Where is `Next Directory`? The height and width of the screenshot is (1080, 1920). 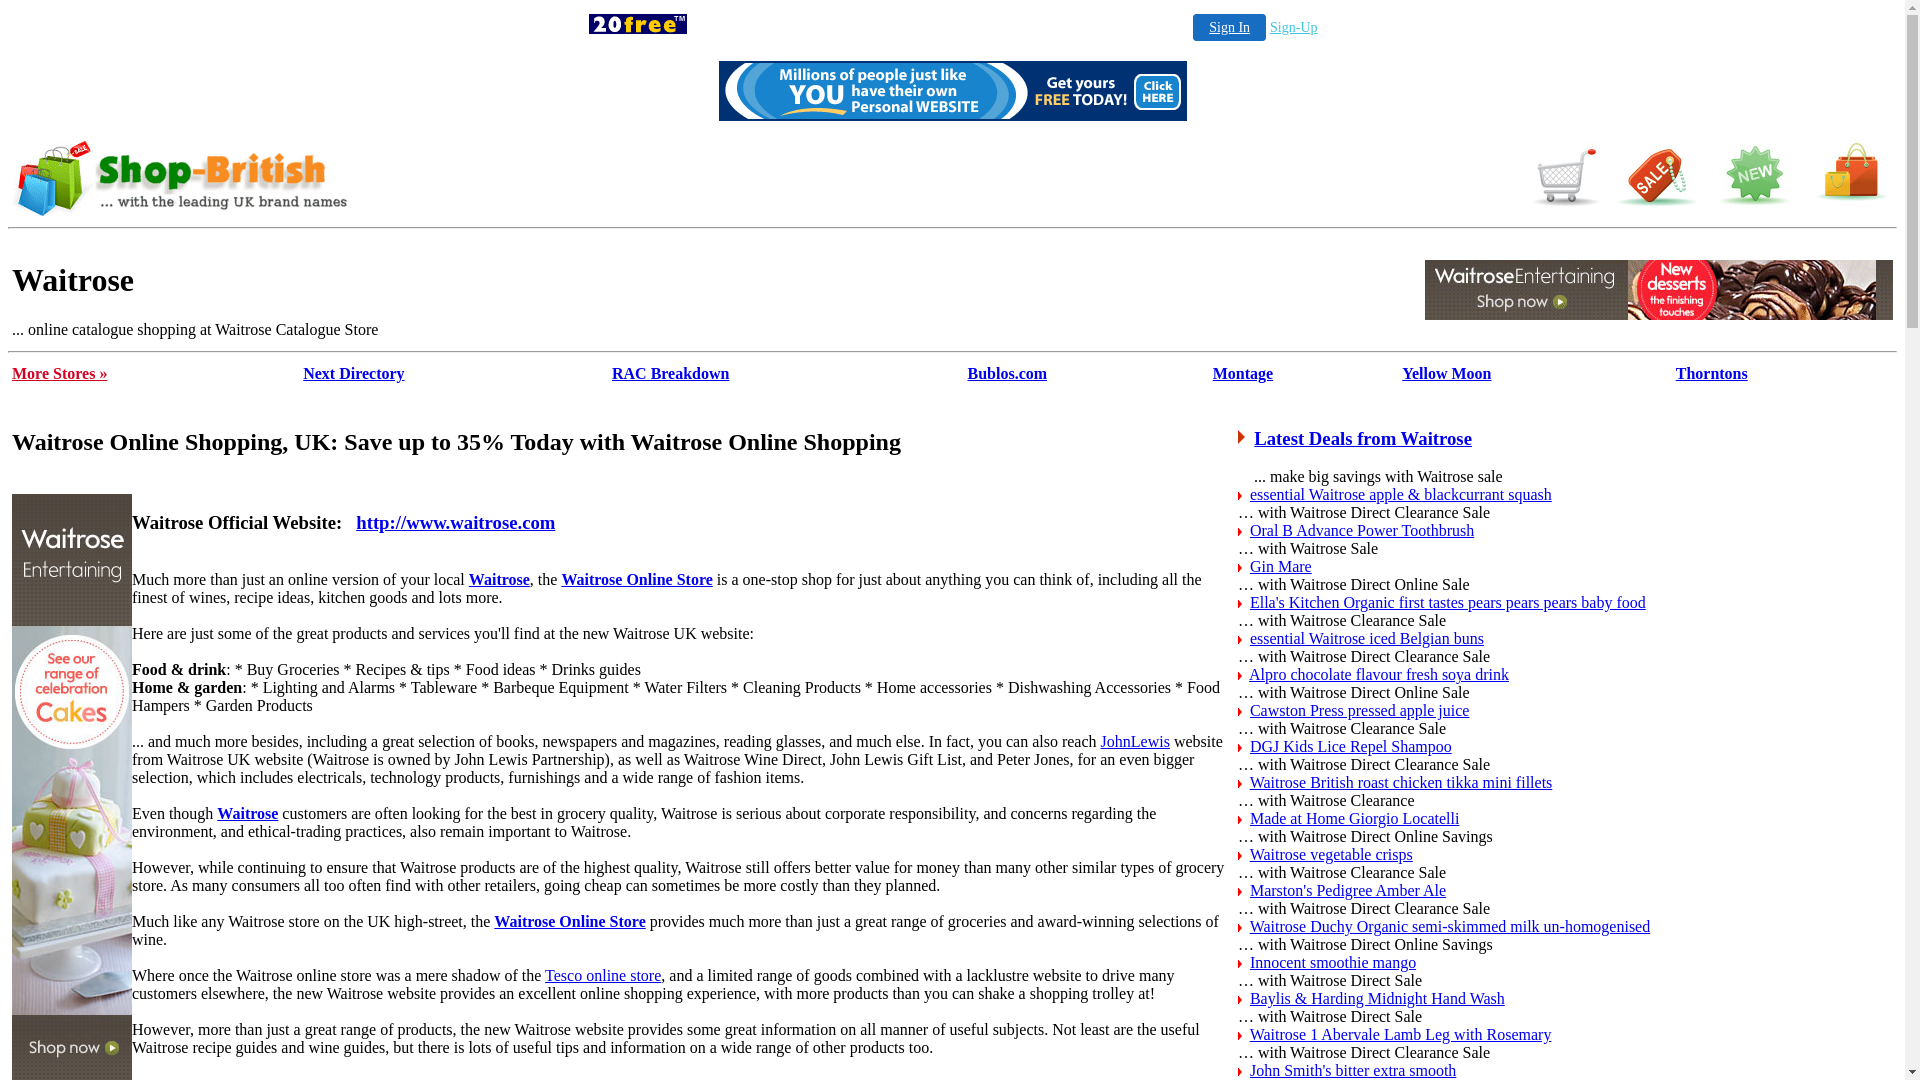
Next Directory is located at coordinates (354, 374).